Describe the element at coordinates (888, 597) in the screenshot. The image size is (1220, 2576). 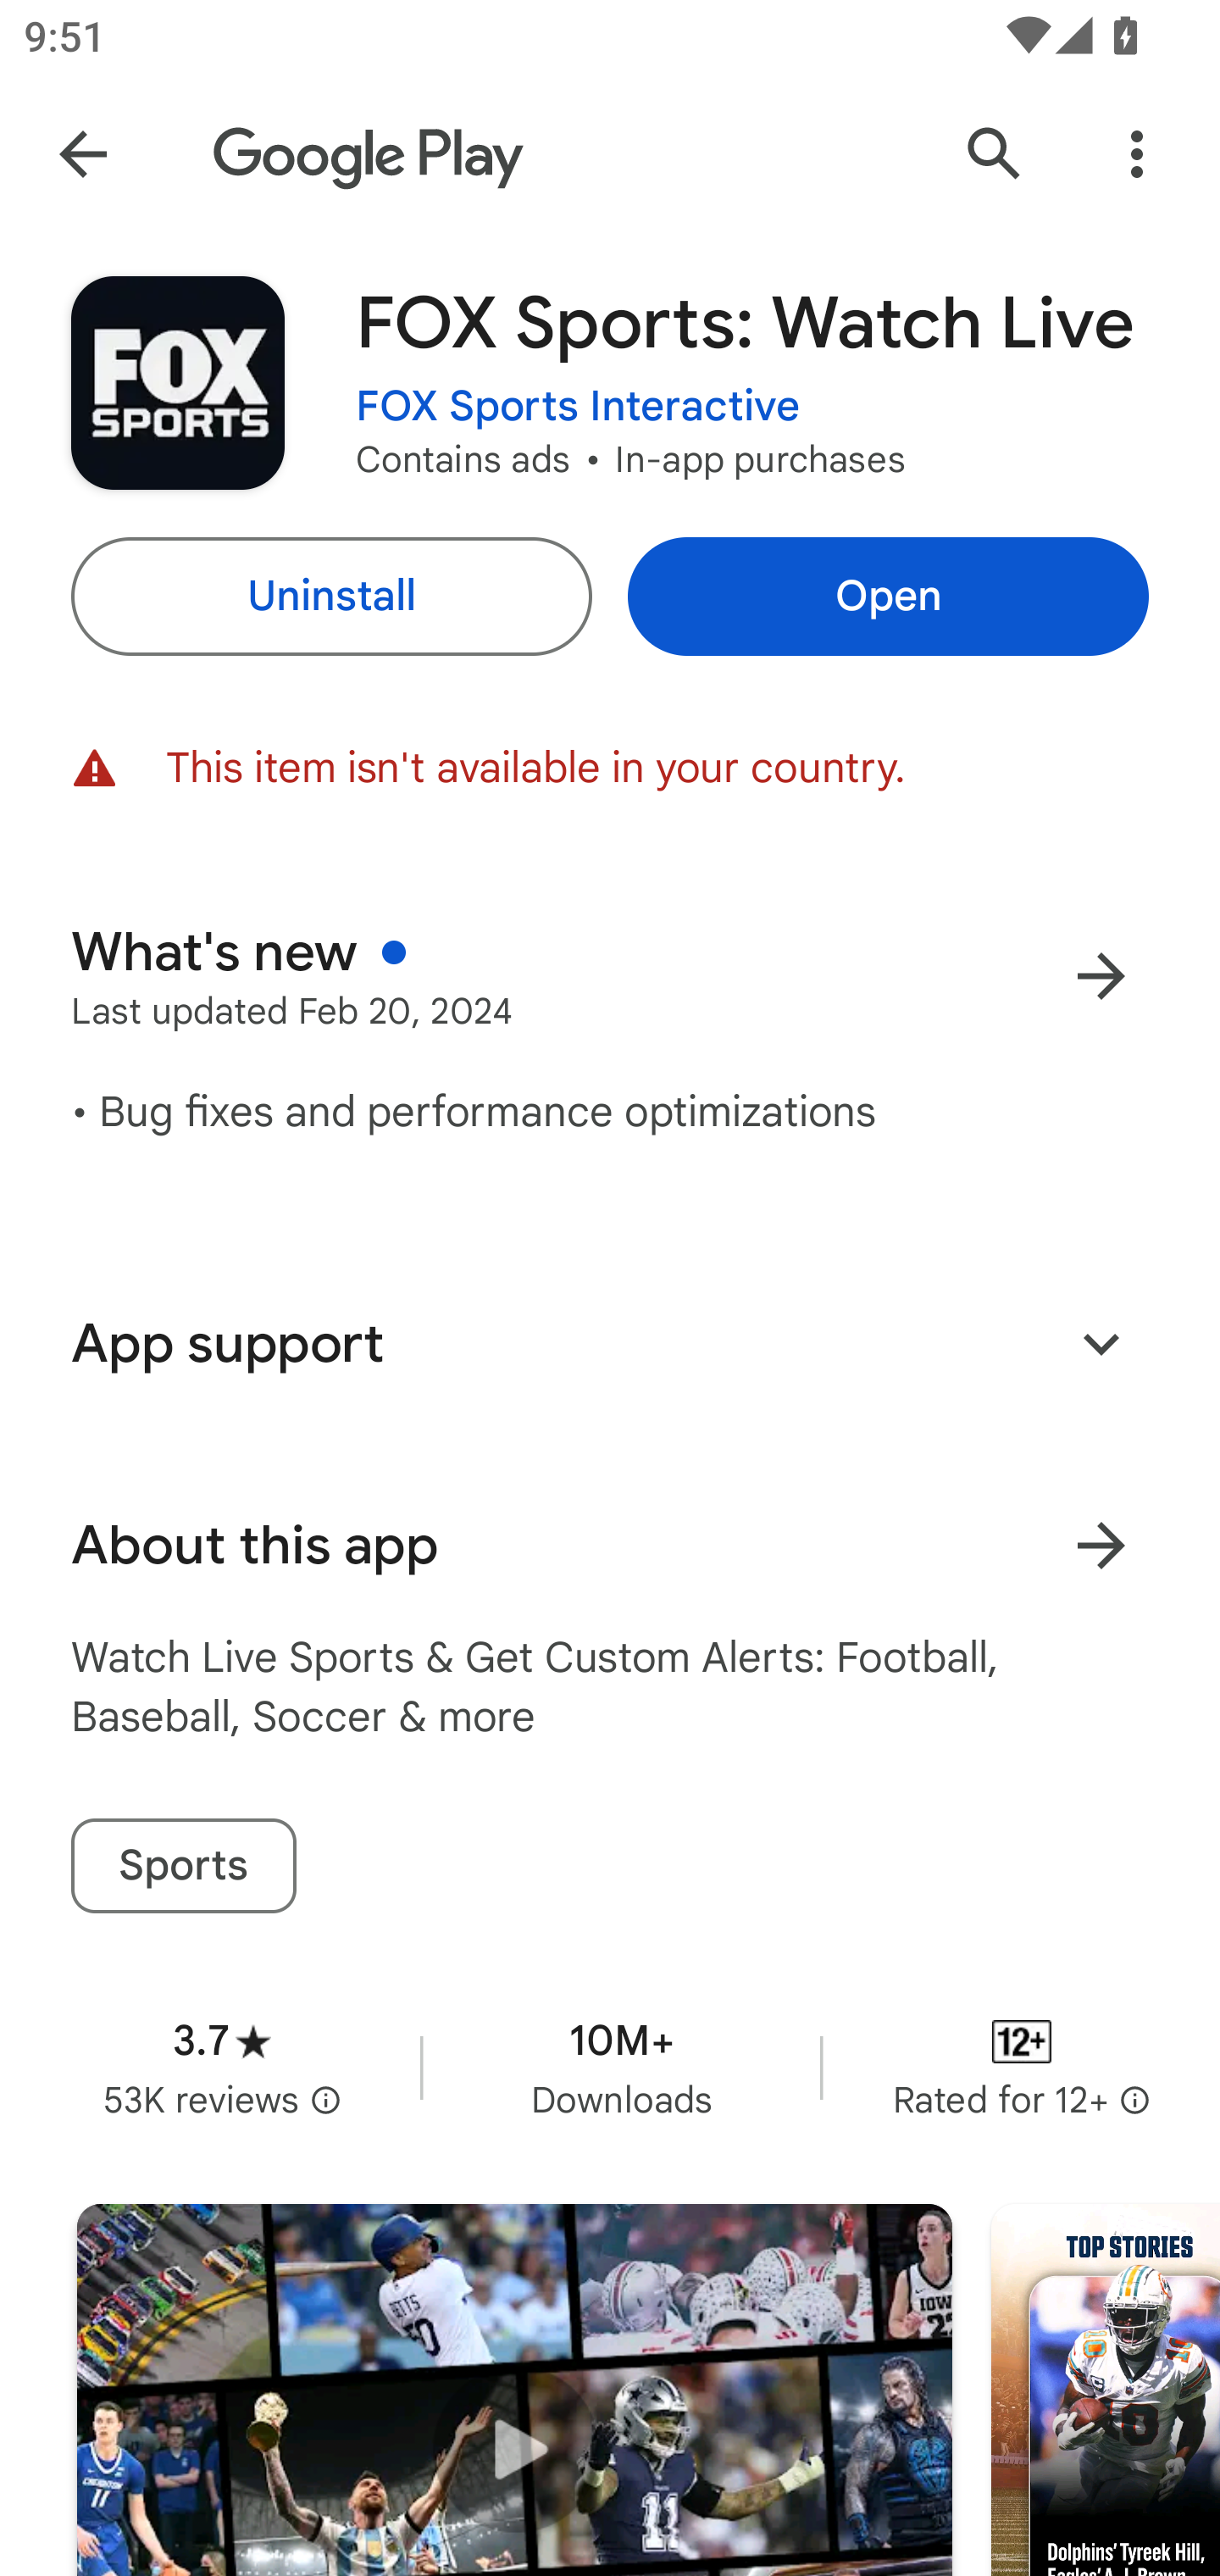
I see `Open` at that location.